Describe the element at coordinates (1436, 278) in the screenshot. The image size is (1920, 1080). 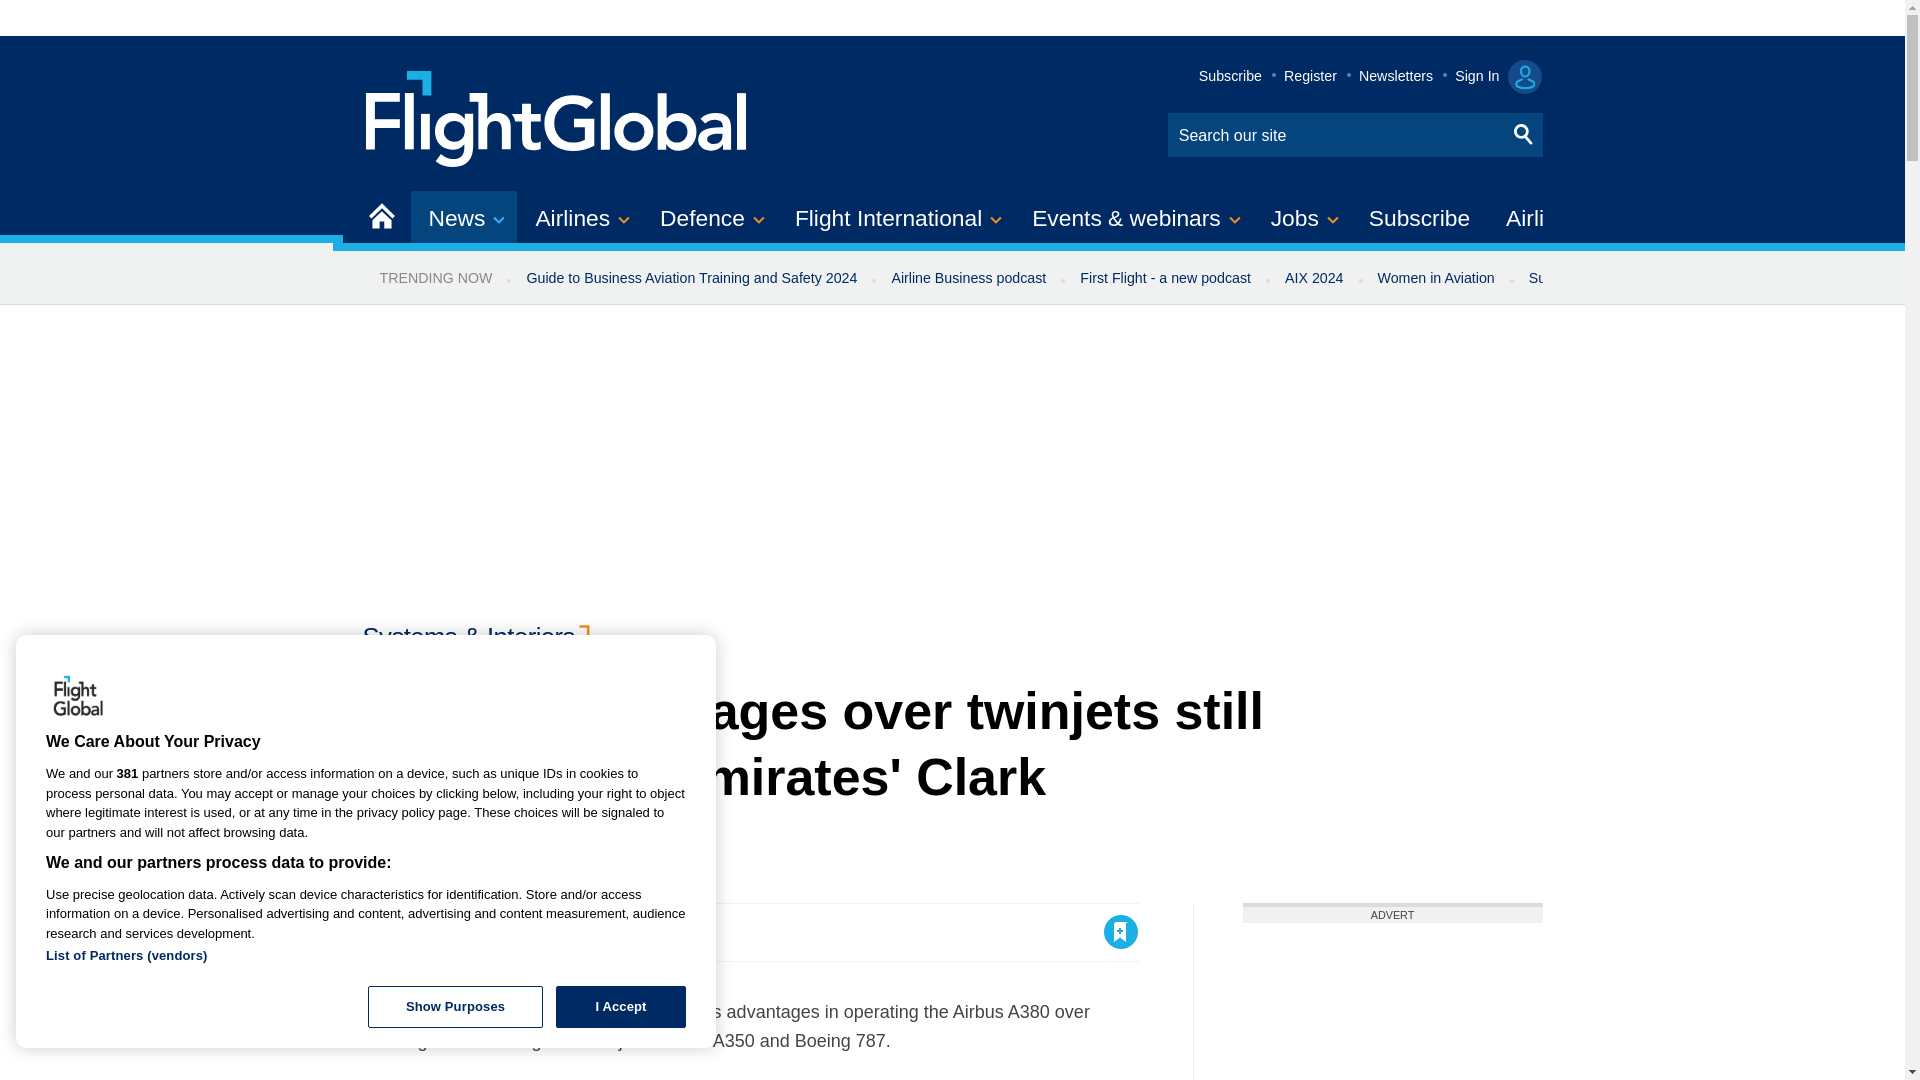
I see `Women in Aviation` at that location.